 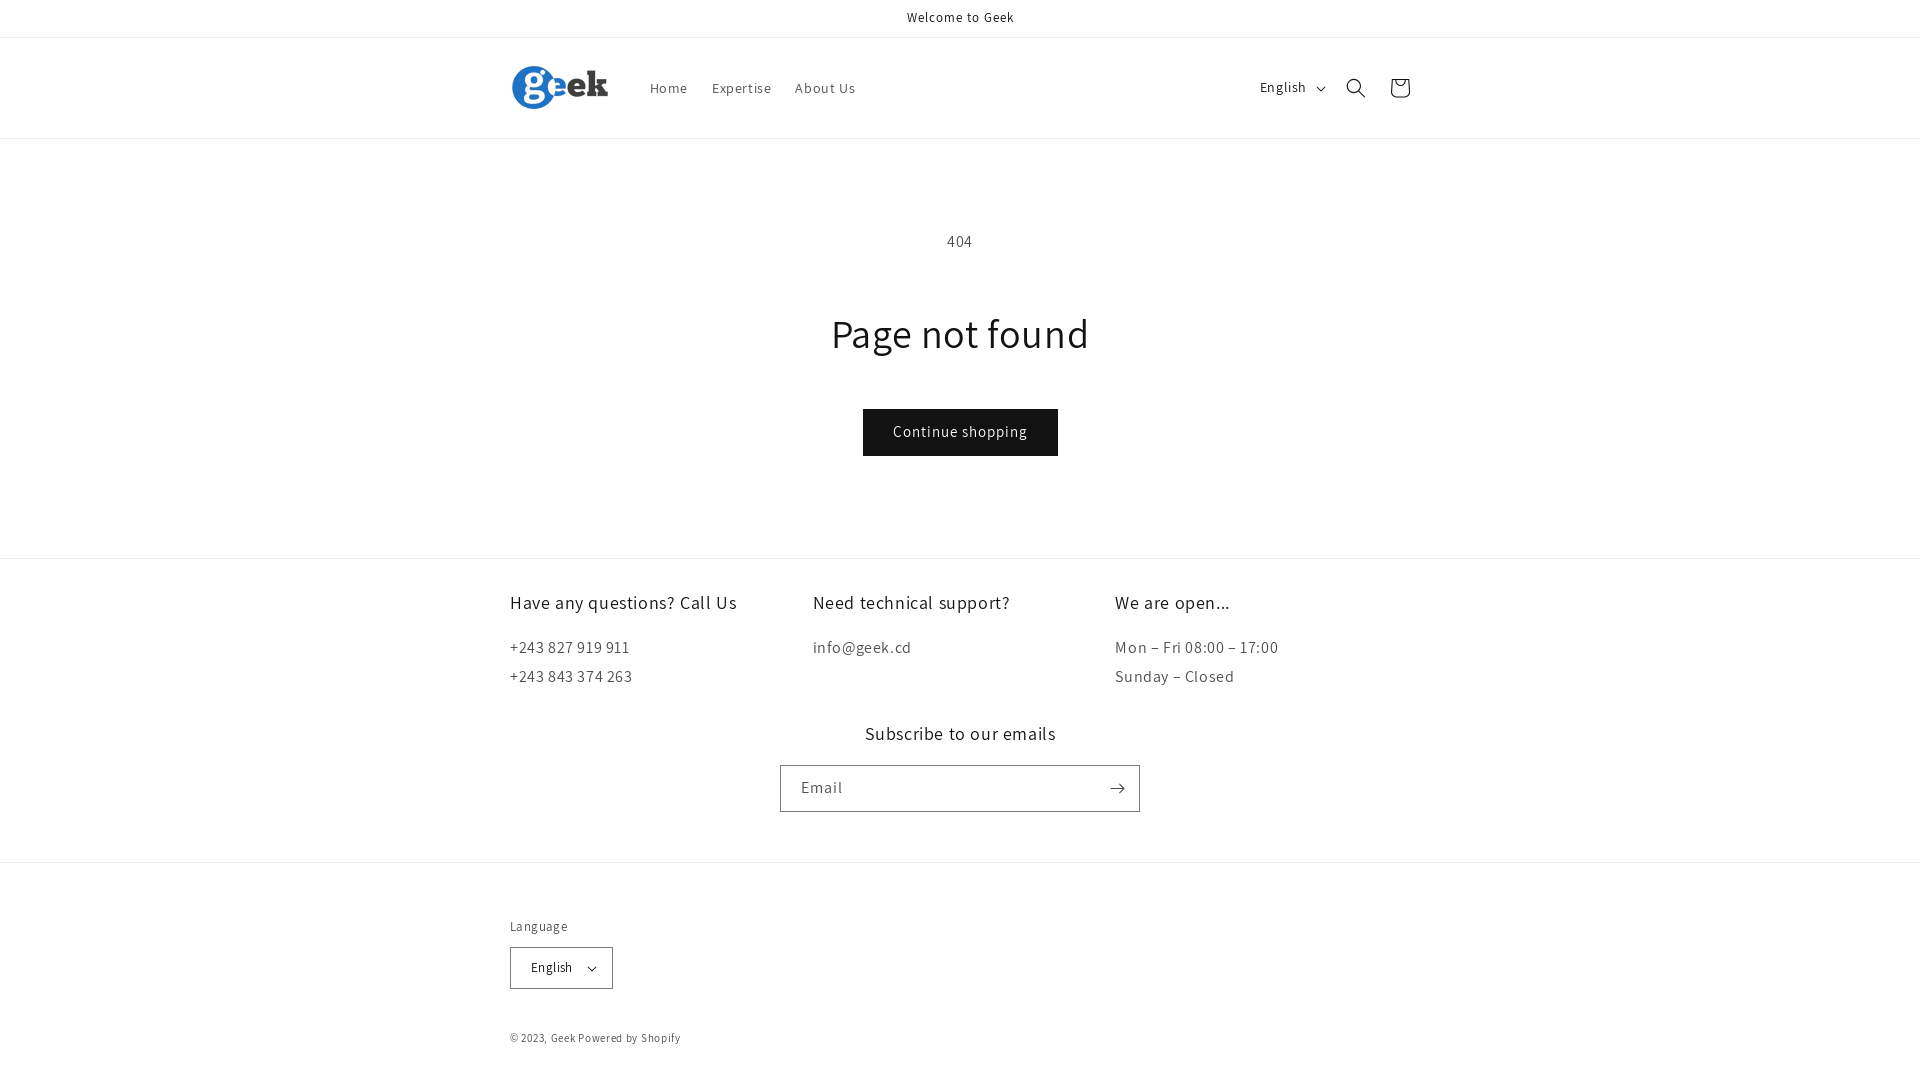 What do you see at coordinates (960, 432) in the screenshot?
I see `Continue shopping` at bounding box center [960, 432].